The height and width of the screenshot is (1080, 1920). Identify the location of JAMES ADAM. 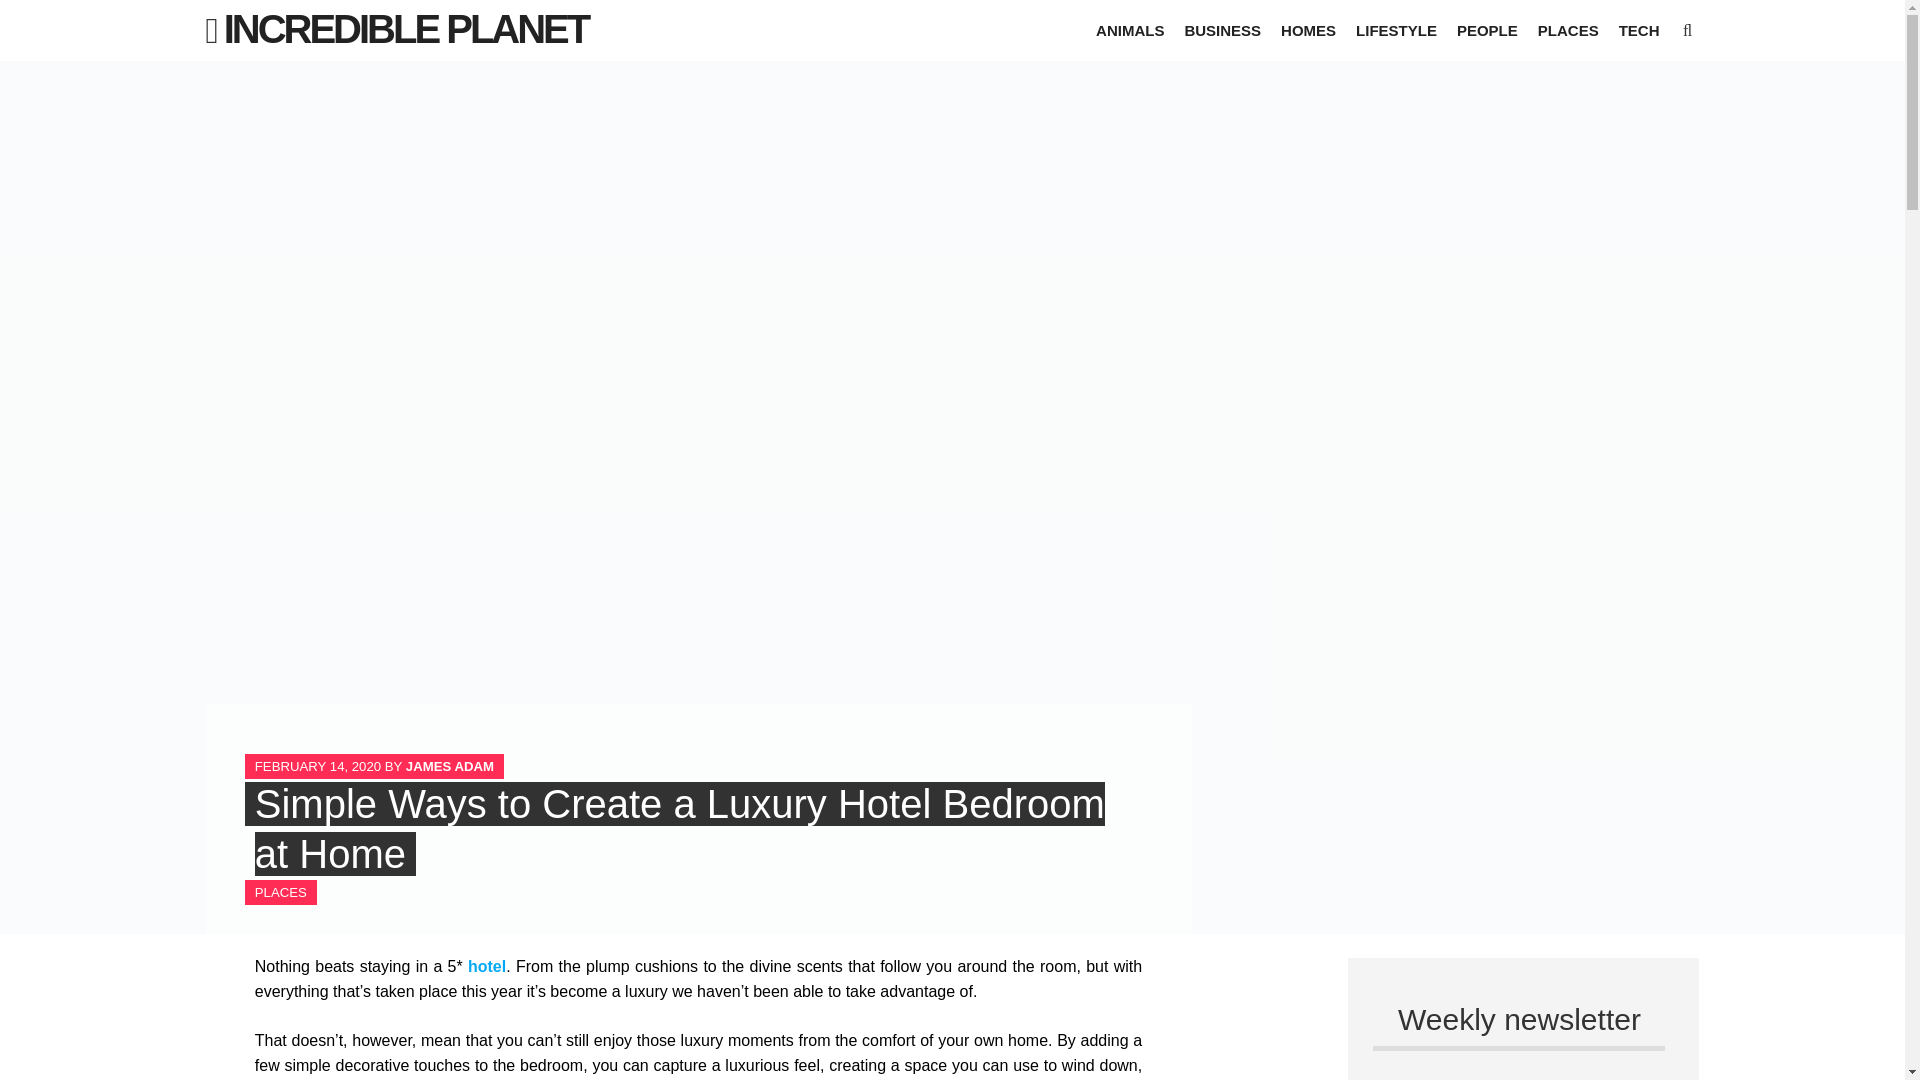
(449, 766).